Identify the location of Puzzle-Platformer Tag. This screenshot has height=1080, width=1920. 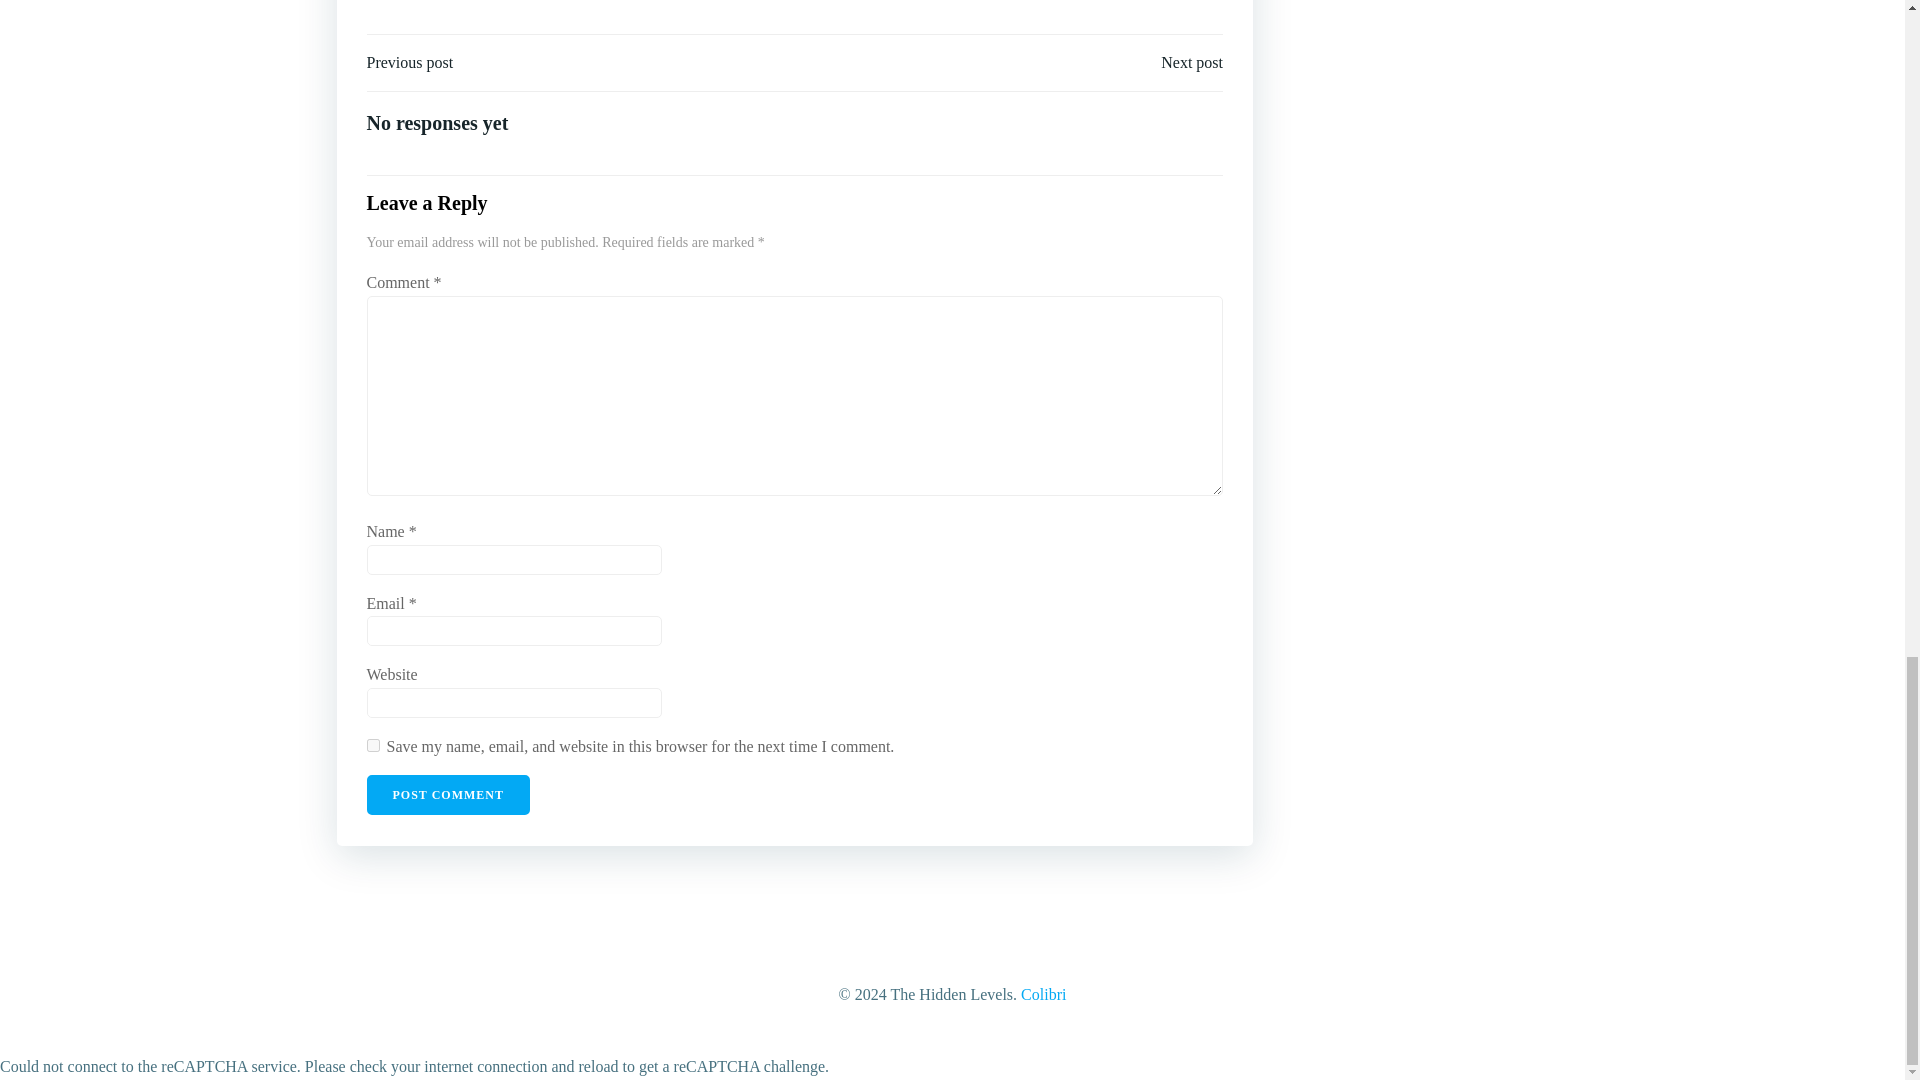
(786, 2).